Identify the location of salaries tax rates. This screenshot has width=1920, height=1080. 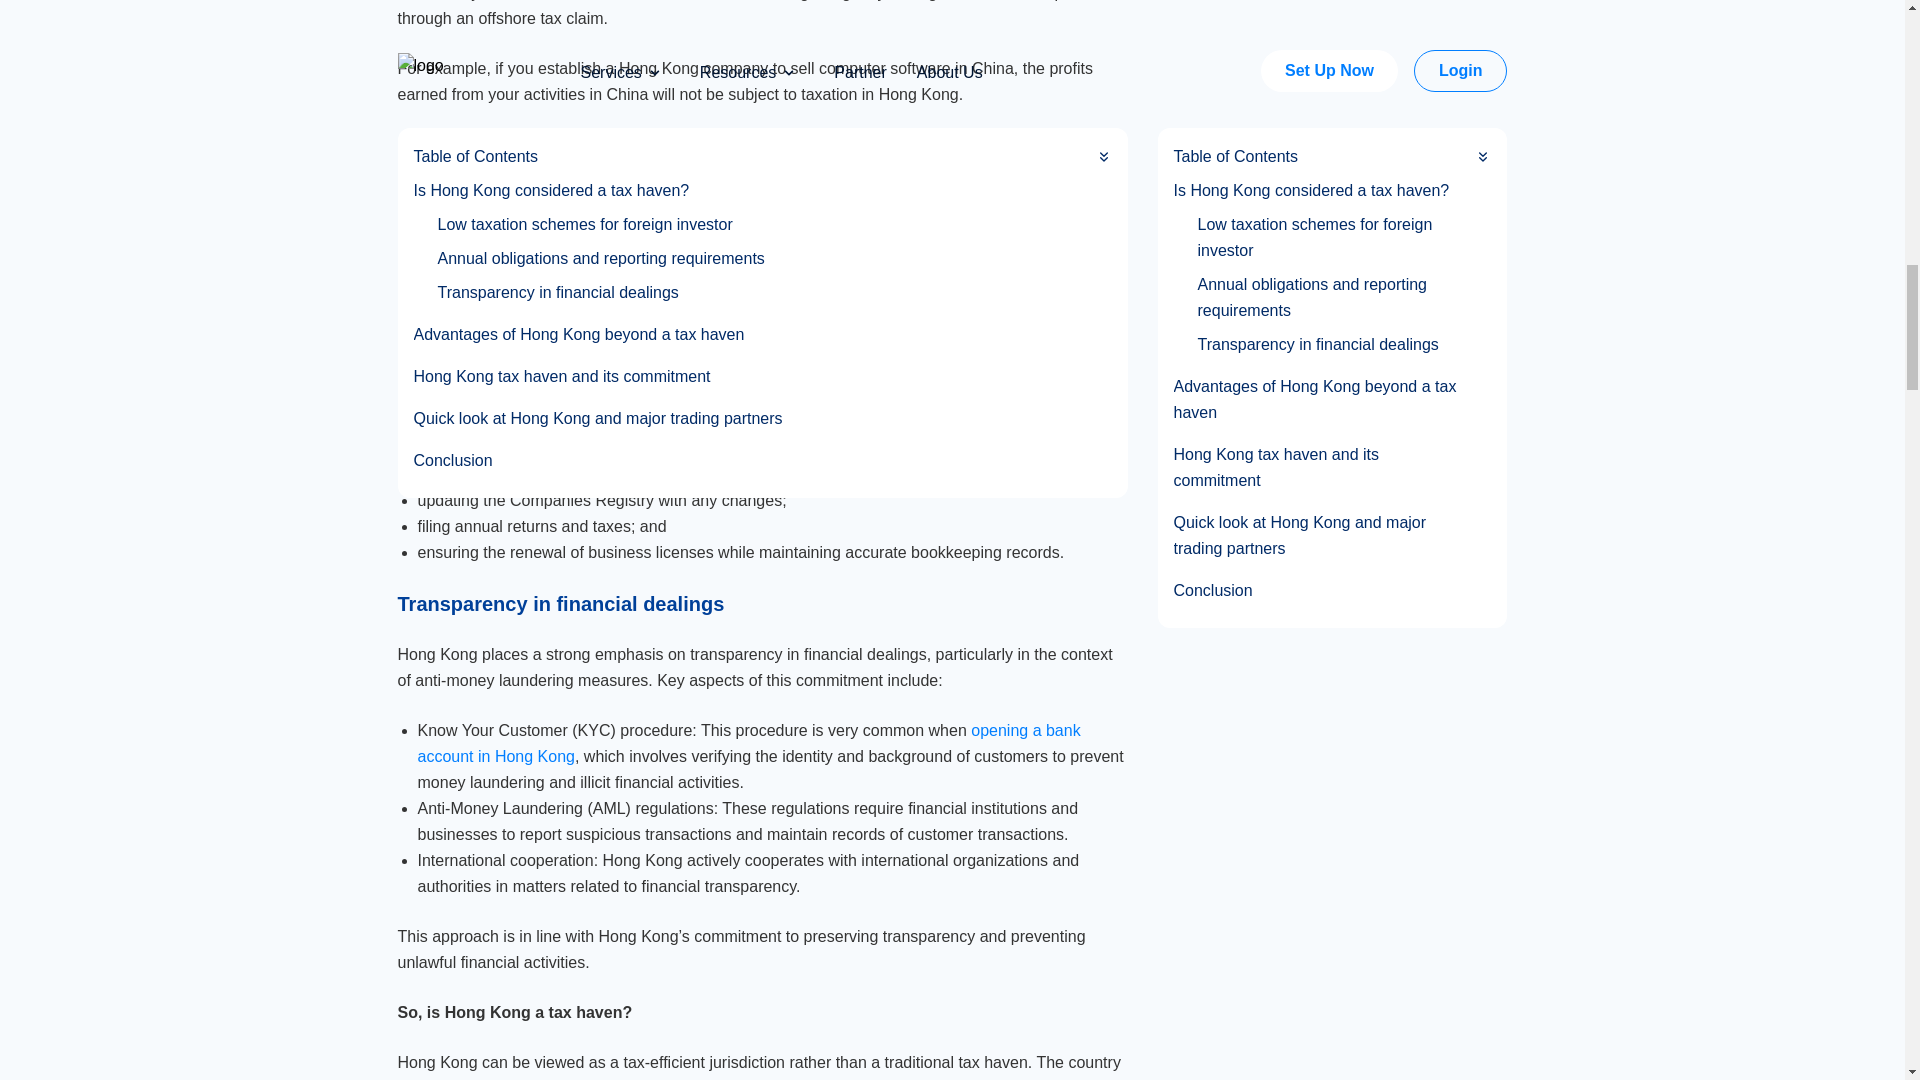
(554, 194).